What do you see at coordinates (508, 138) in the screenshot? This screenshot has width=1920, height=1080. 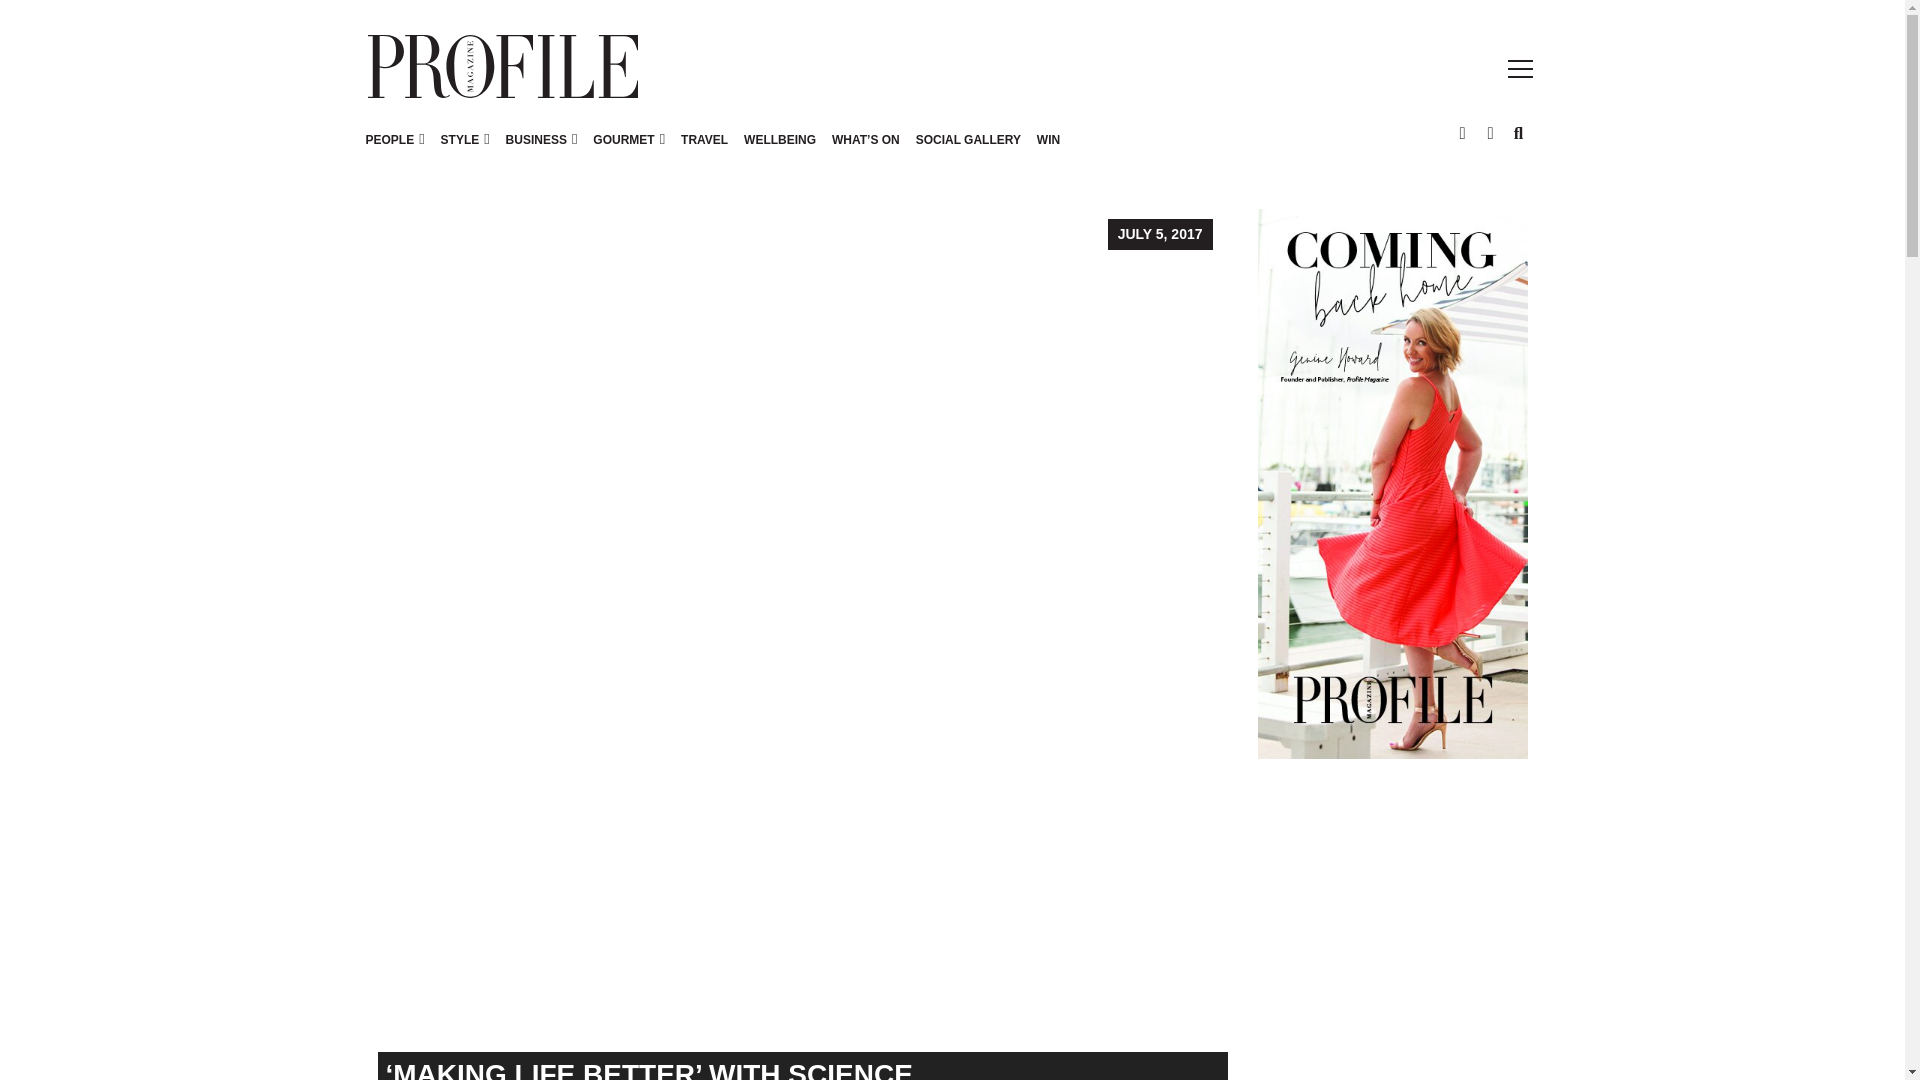 I see `CULTURE` at bounding box center [508, 138].